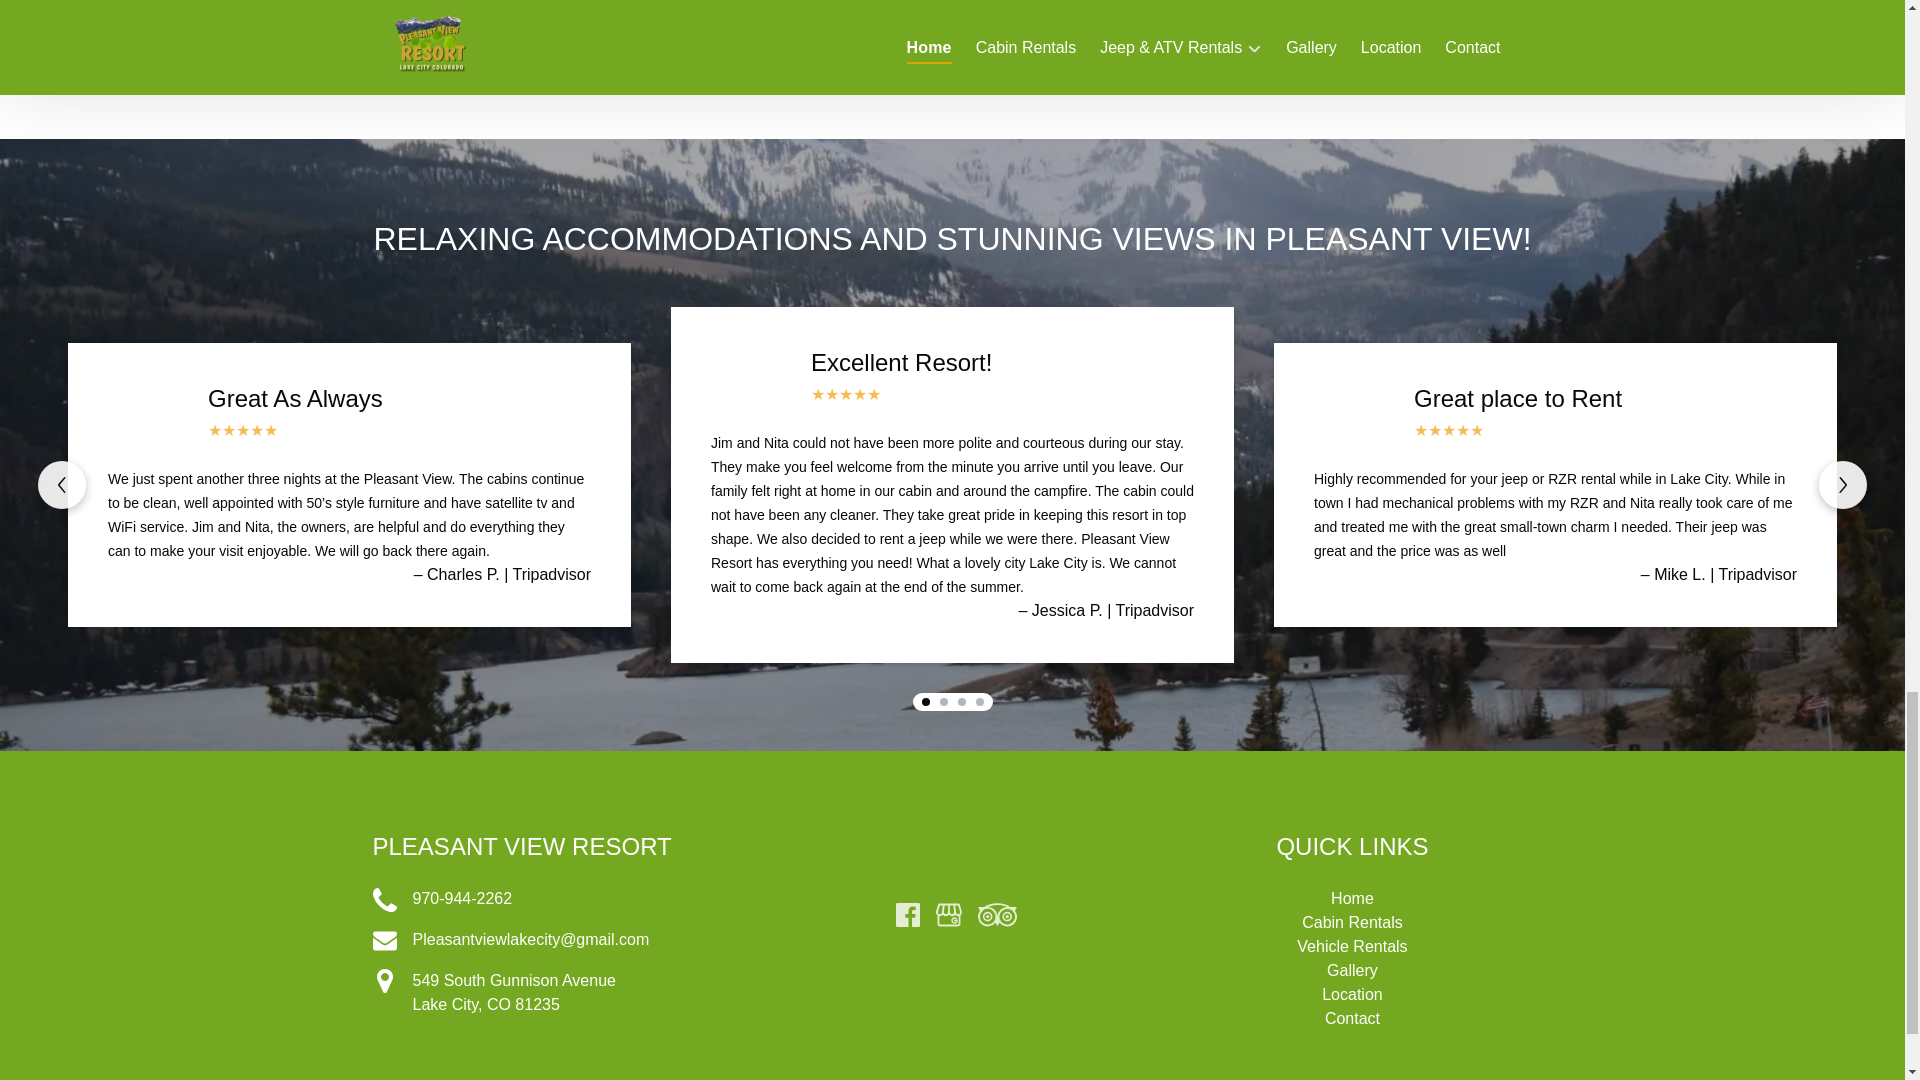 This screenshot has height=1080, width=1920. Describe the element at coordinates (979, 702) in the screenshot. I see `Map Marker` at that location.